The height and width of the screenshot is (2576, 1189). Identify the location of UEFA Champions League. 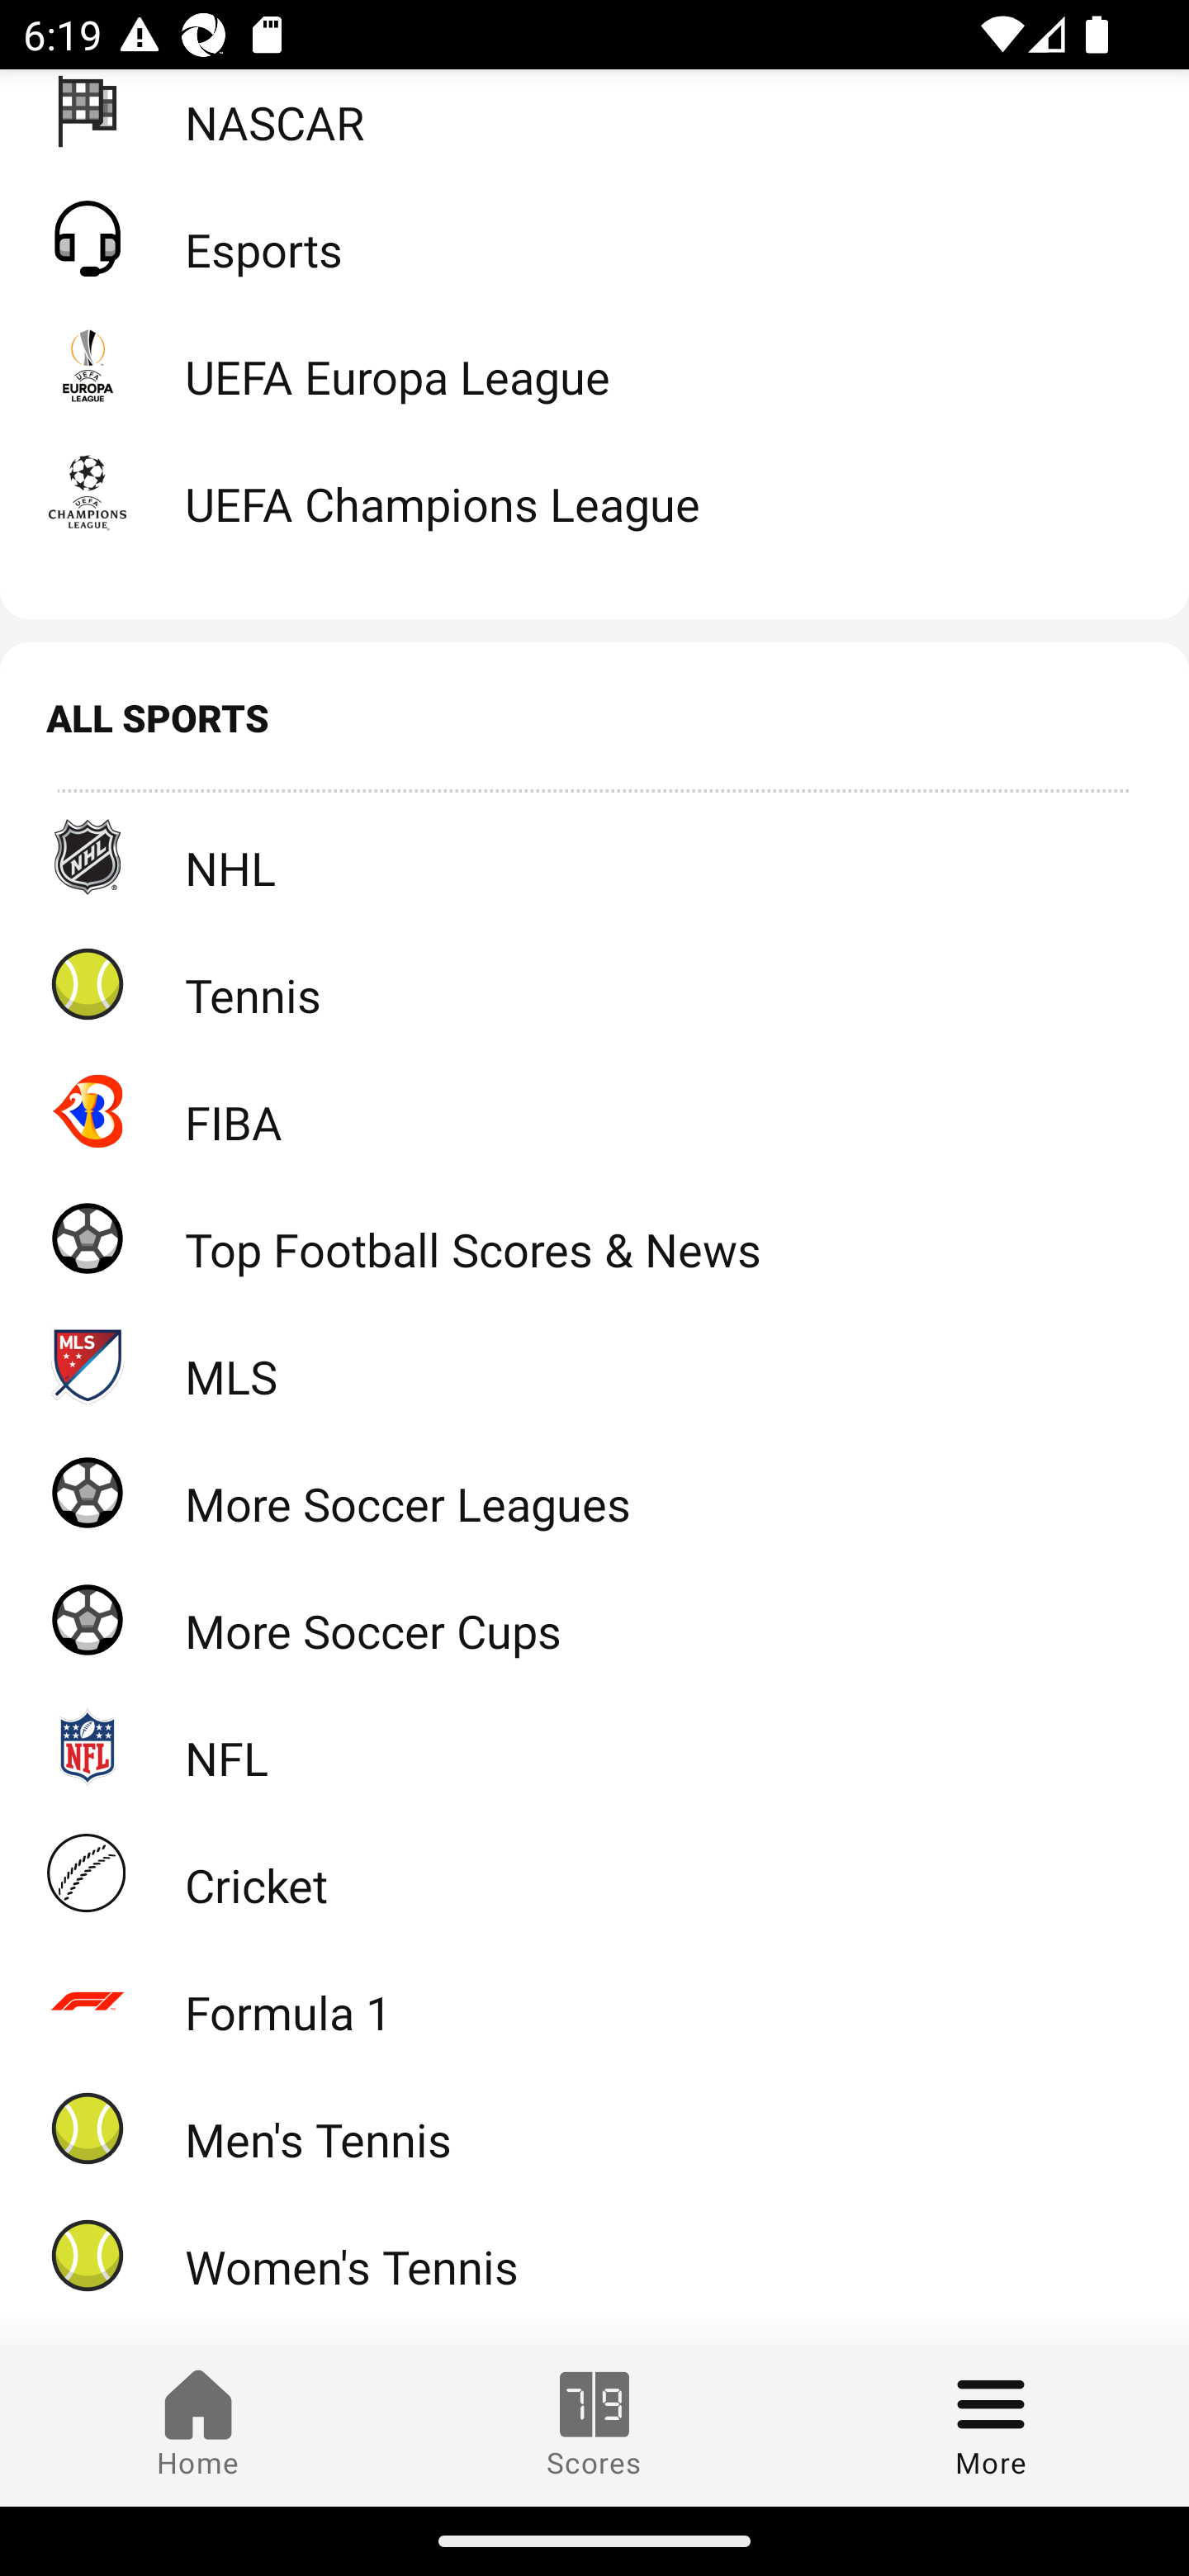
(594, 491).